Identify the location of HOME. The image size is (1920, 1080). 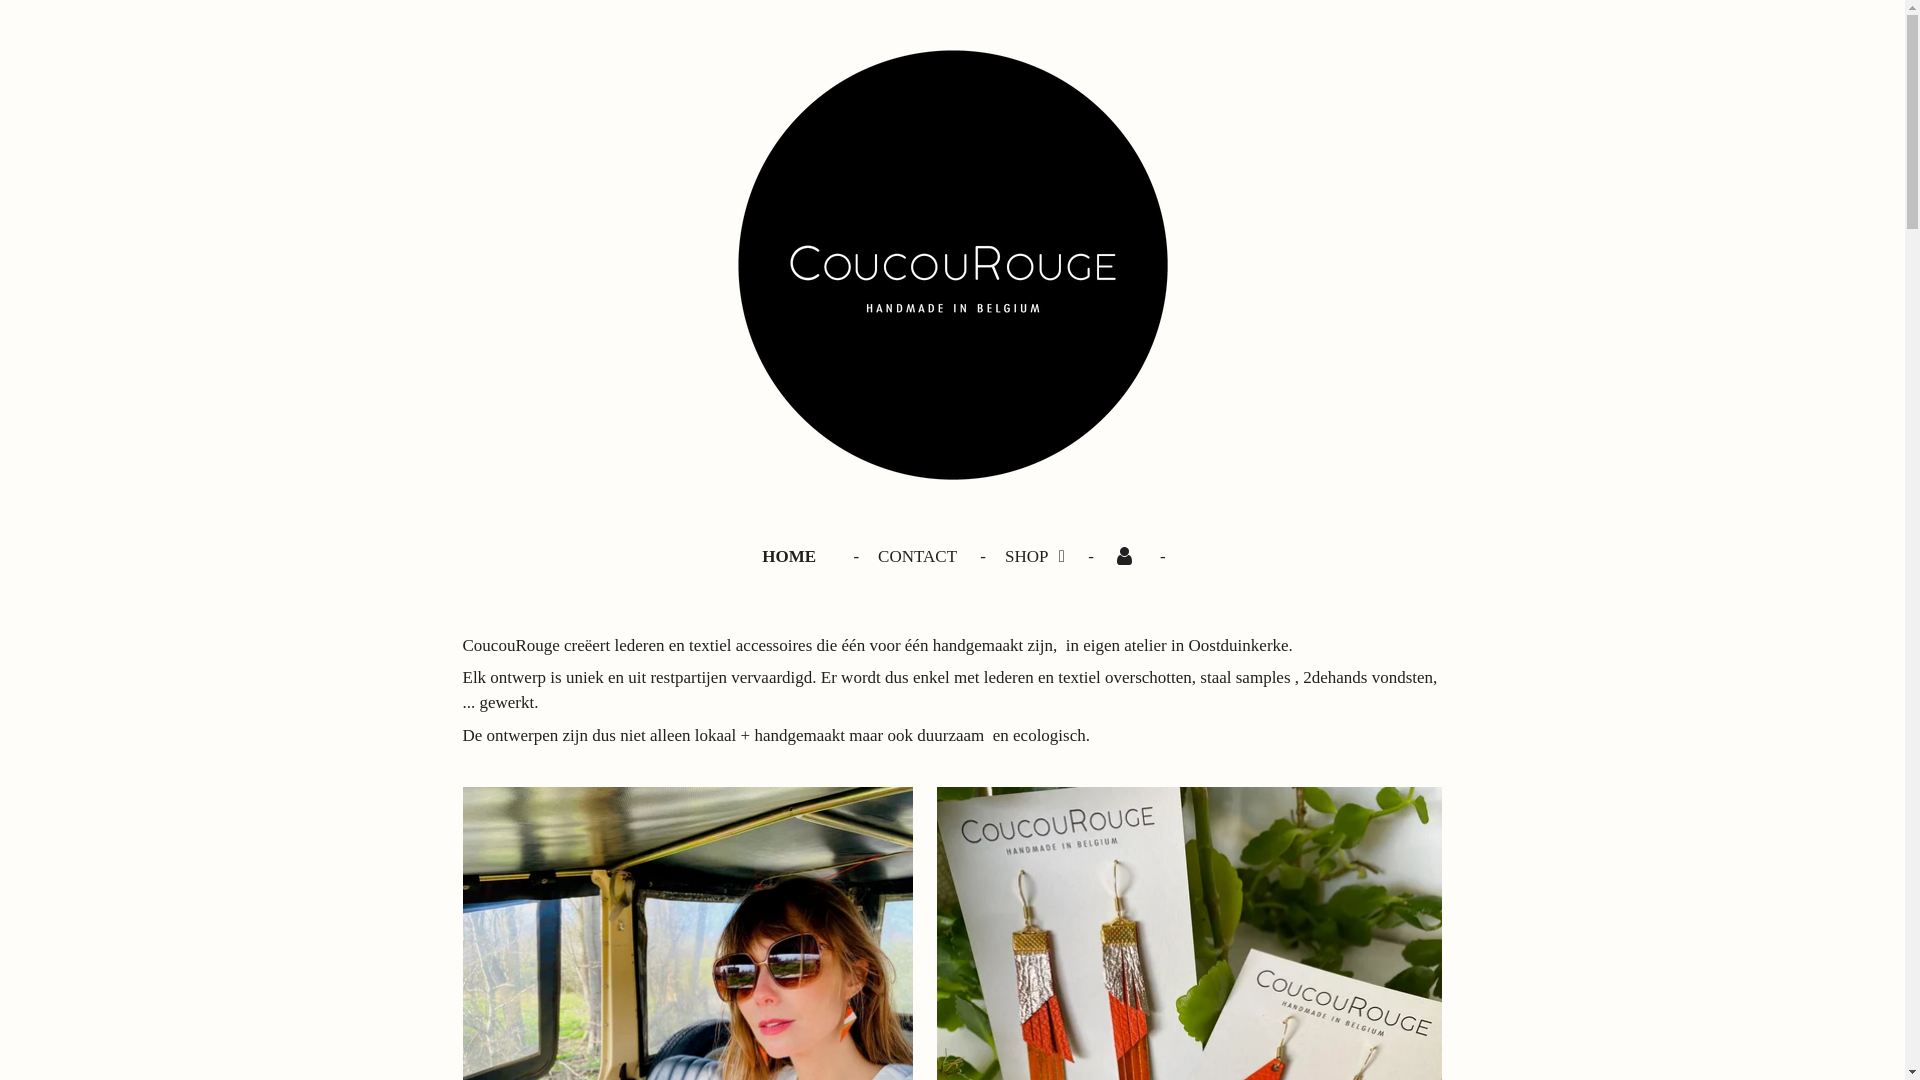
(789, 556).